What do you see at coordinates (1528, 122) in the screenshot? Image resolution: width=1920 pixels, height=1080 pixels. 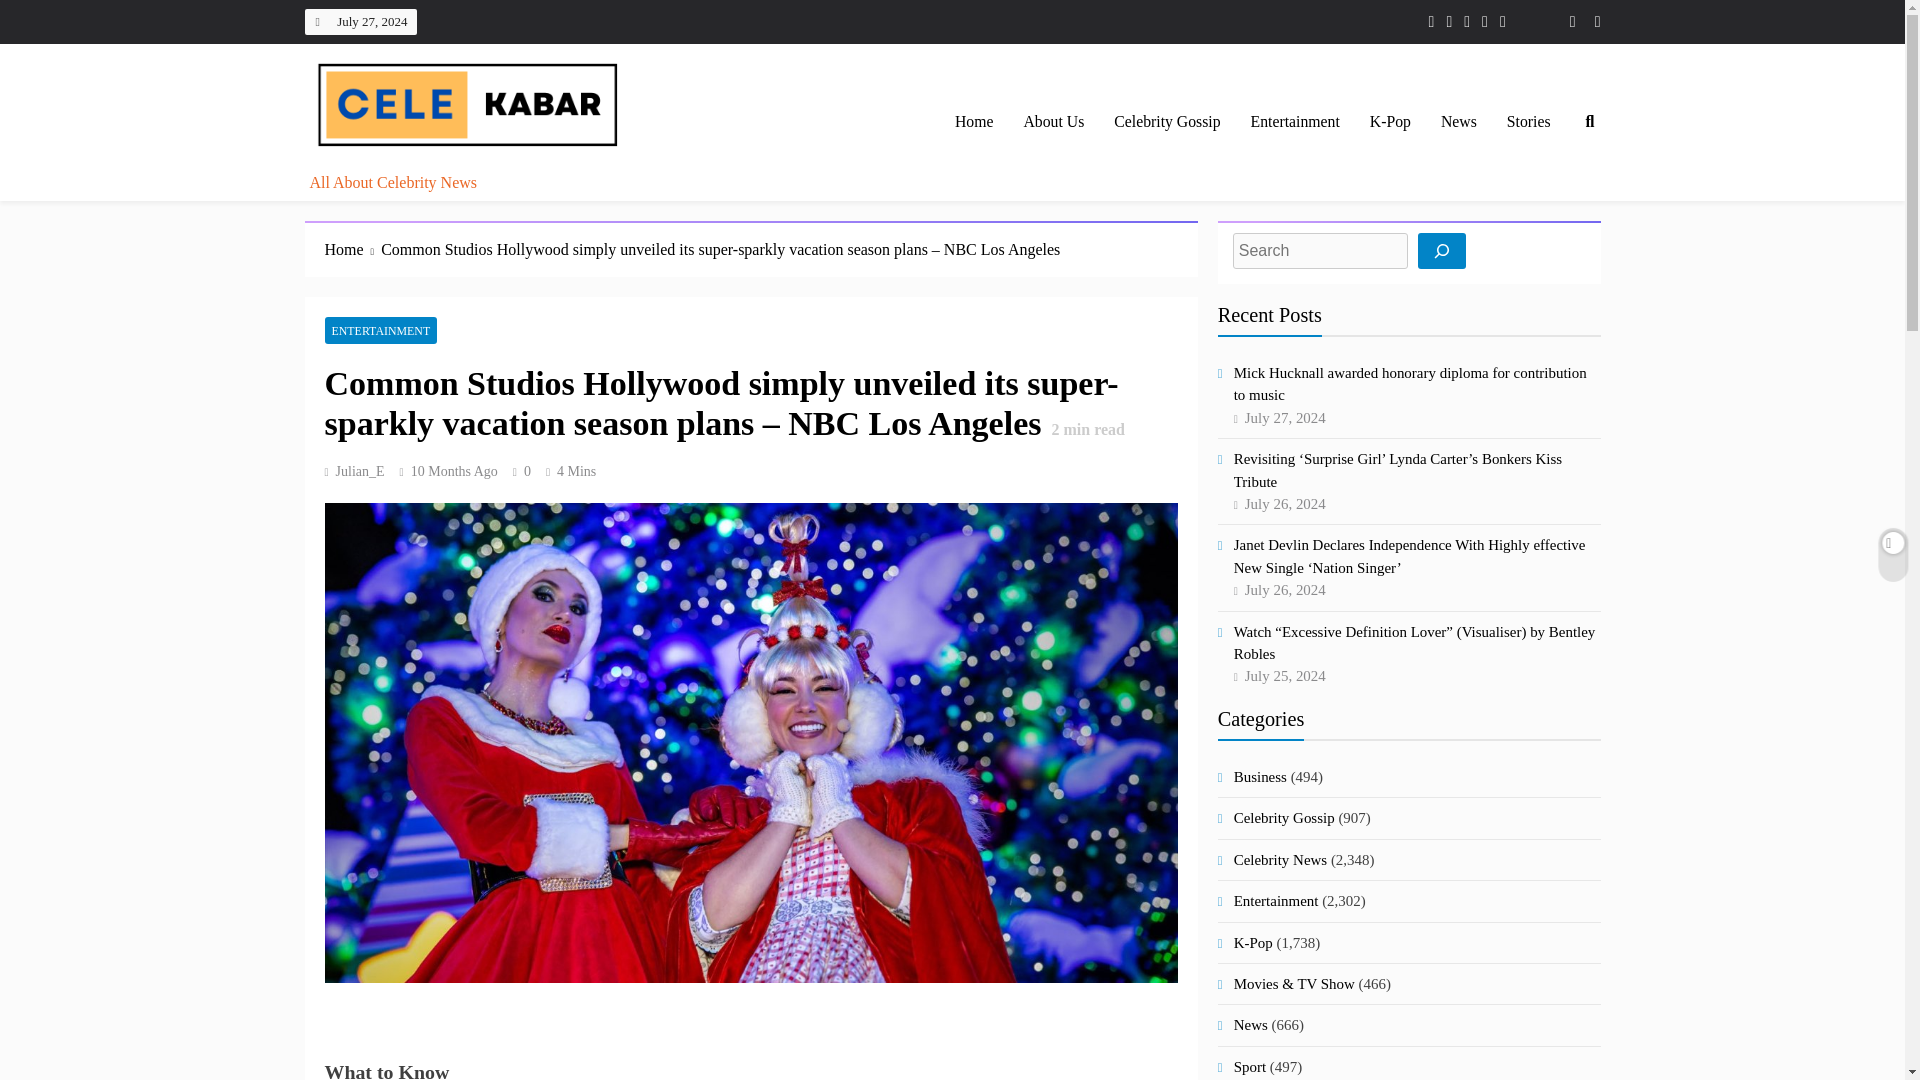 I see `Stories` at bounding box center [1528, 122].